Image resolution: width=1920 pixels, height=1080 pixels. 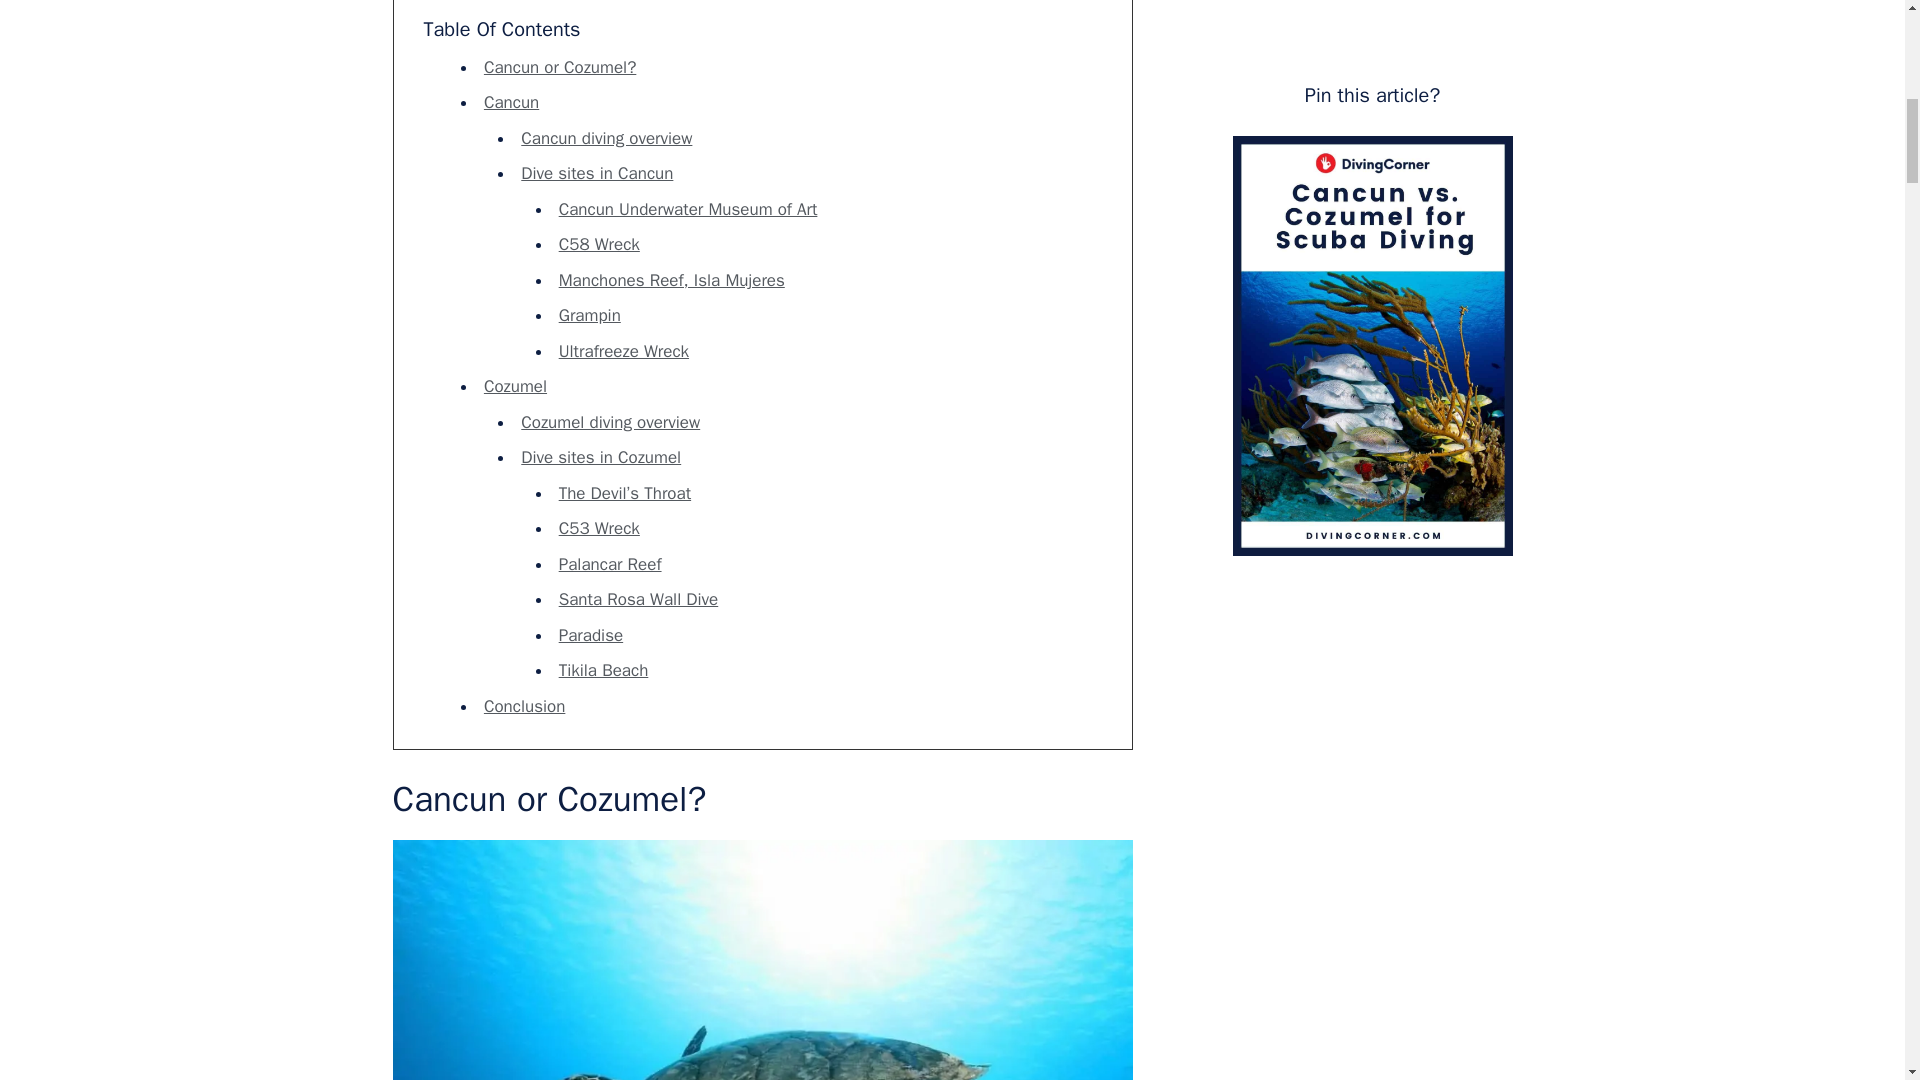 What do you see at coordinates (606, 138) in the screenshot?
I see `Cancun diving overview` at bounding box center [606, 138].